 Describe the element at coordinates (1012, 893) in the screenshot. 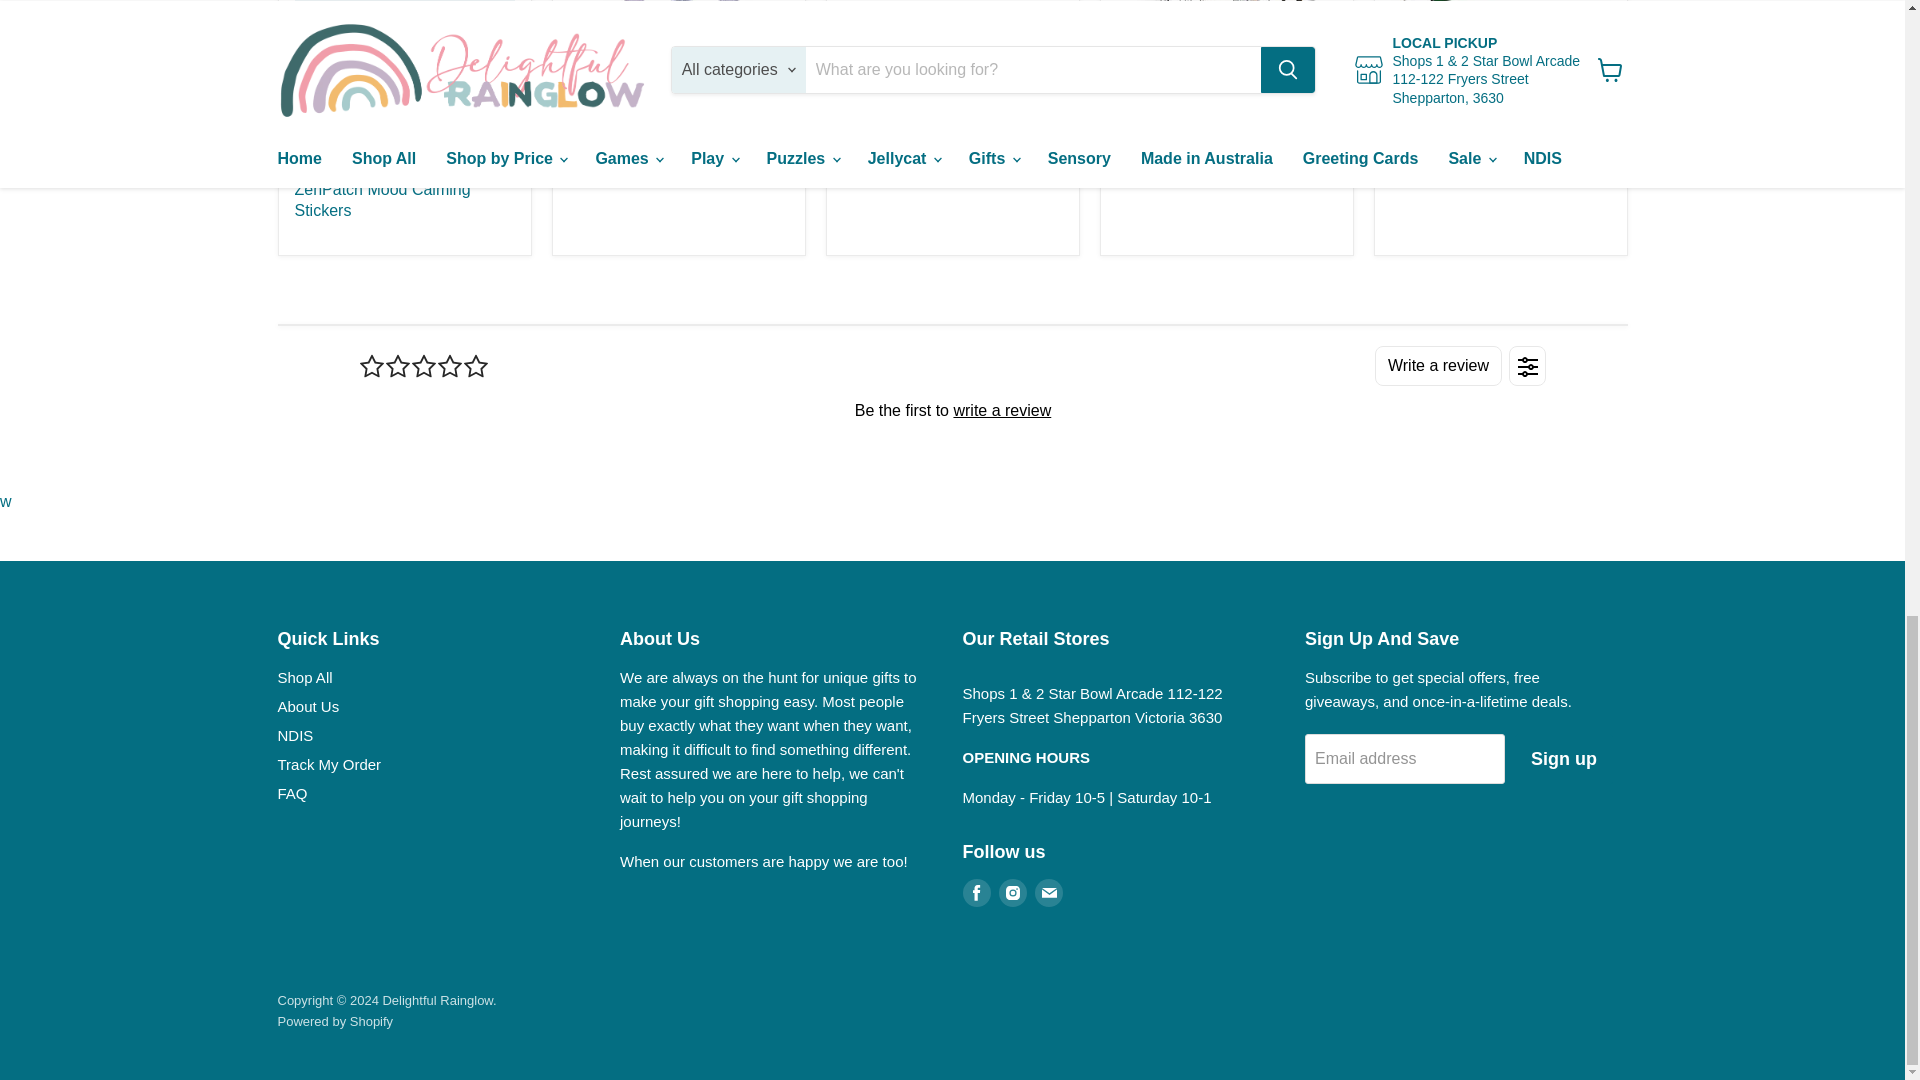

I see `Instagram` at that location.